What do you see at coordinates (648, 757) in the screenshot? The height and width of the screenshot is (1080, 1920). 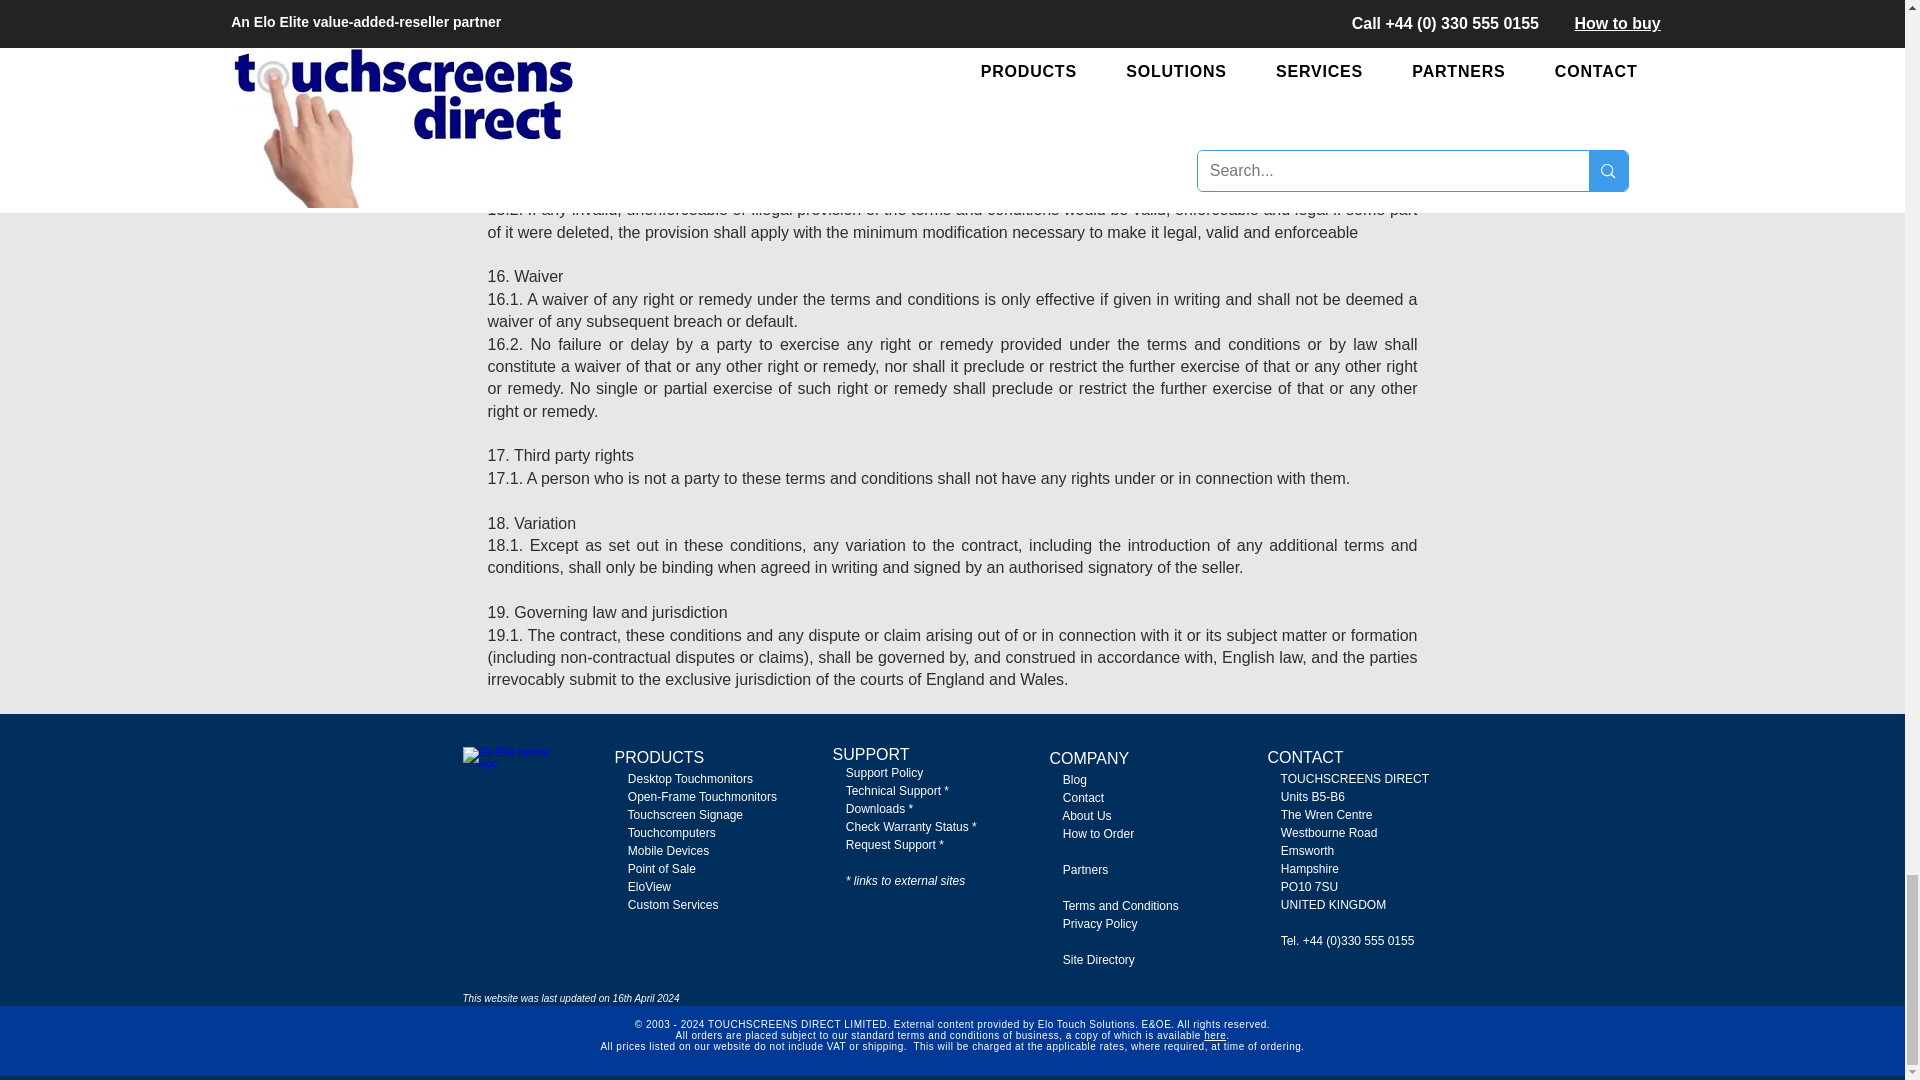 I see `PRODUC` at bounding box center [648, 757].